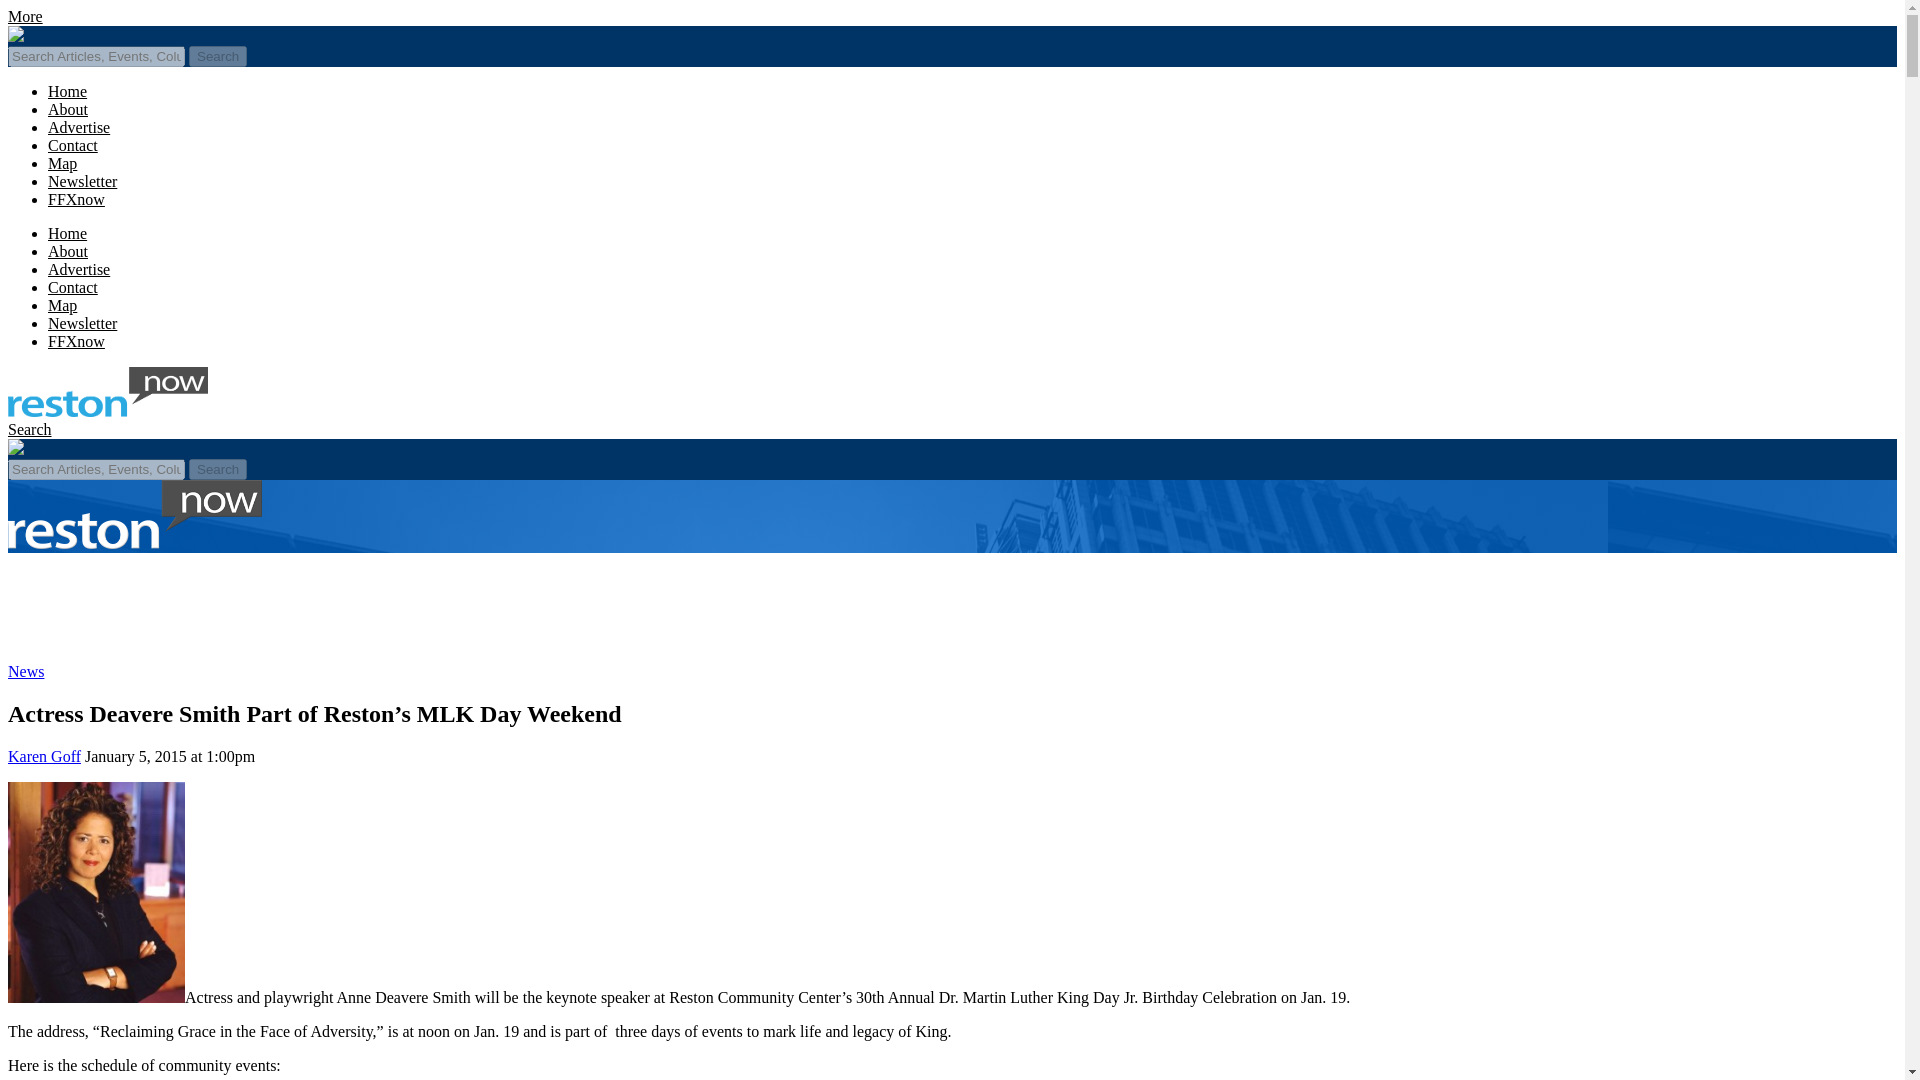 This screenshot has width=1920, height=1080. What do you see at coordinates (78, 127) in the screenshot?
I see `Advertise` at bounding box center [78, 127].